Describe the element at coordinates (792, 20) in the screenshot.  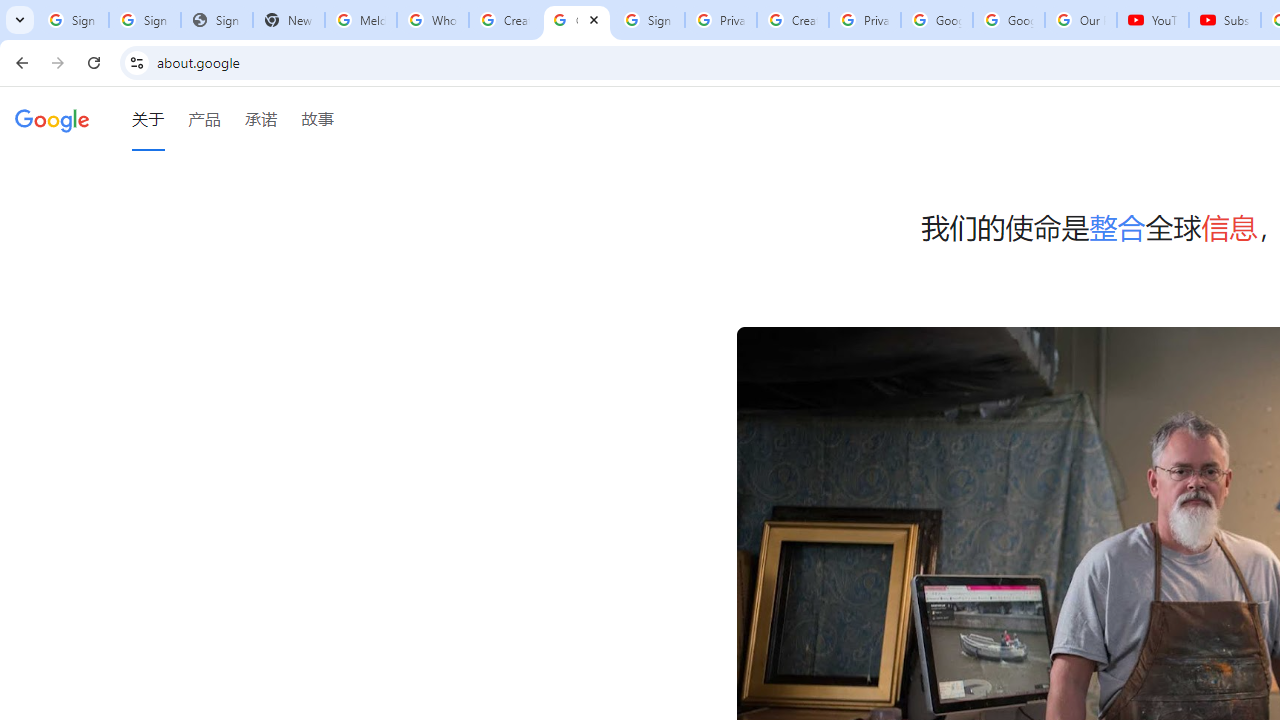
I see `Create your Google Account` at that location.